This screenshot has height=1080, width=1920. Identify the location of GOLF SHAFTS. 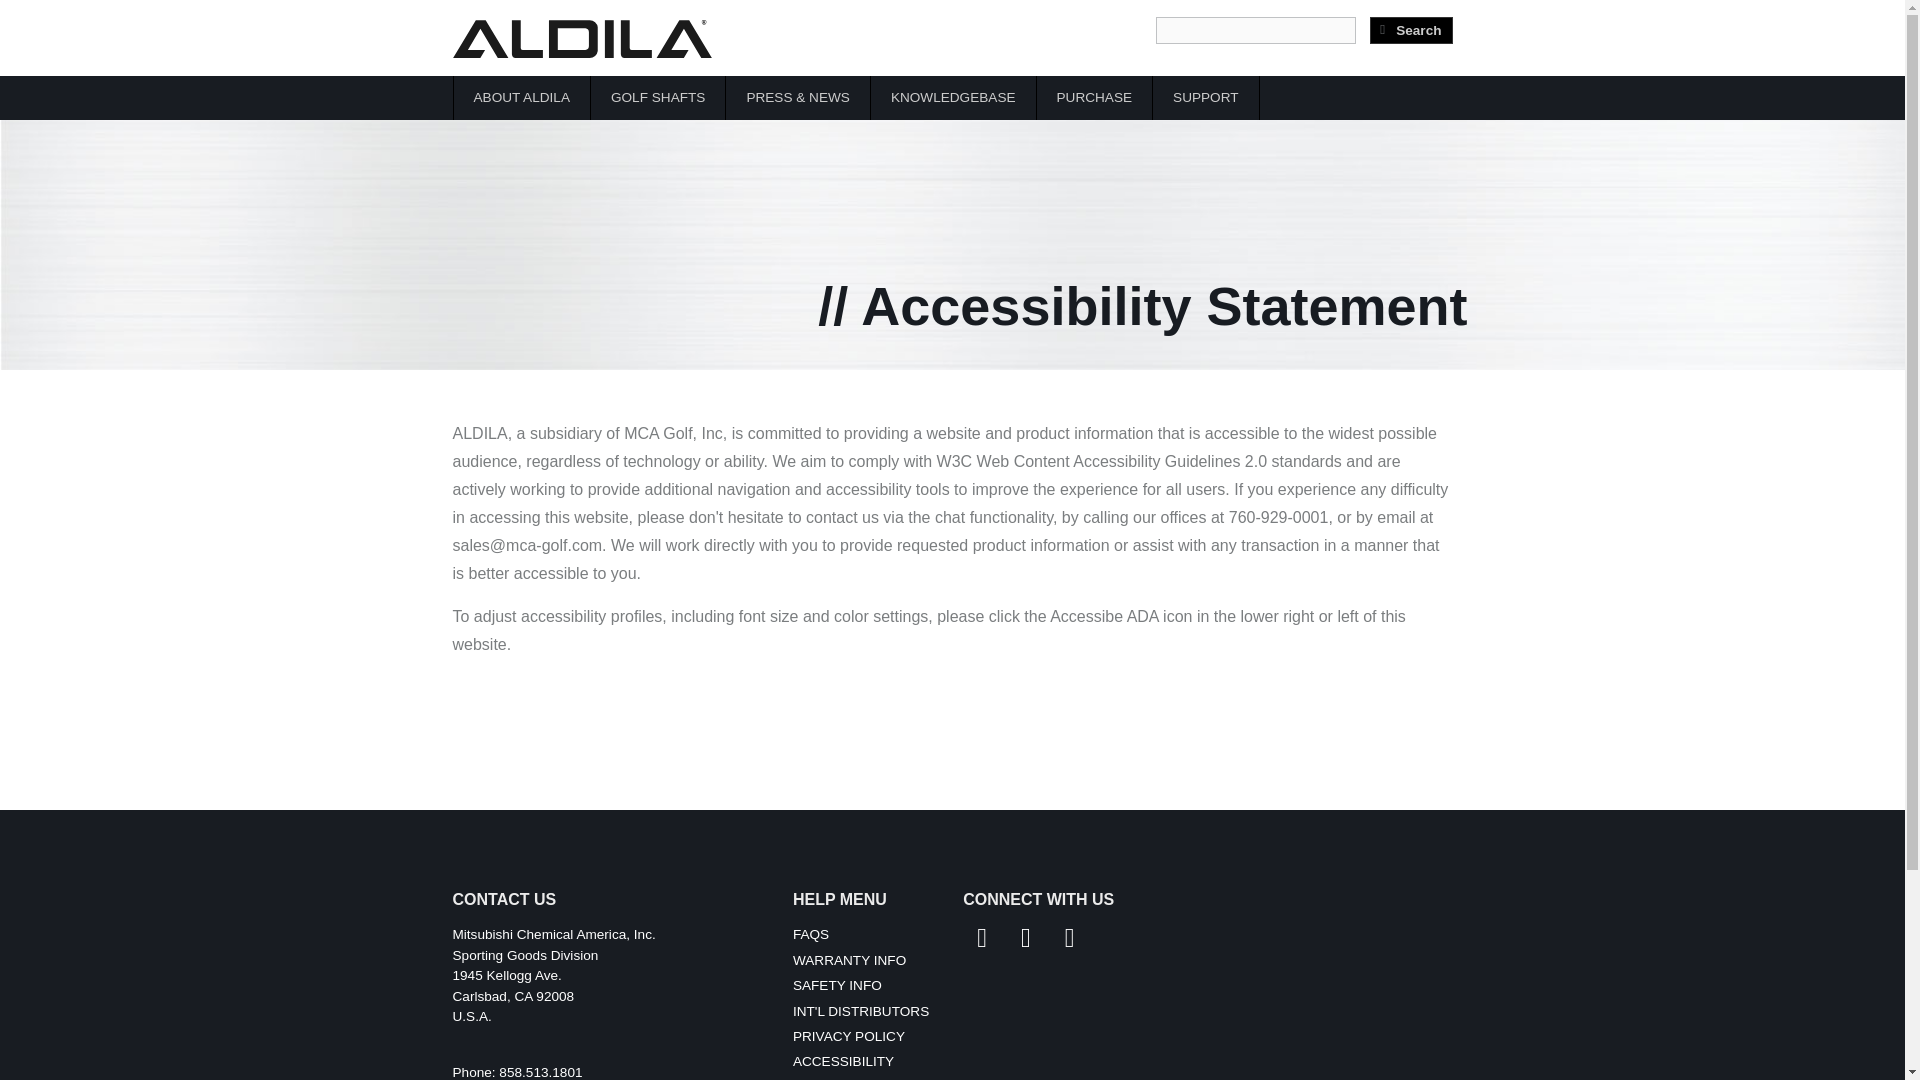
(1410, 30).